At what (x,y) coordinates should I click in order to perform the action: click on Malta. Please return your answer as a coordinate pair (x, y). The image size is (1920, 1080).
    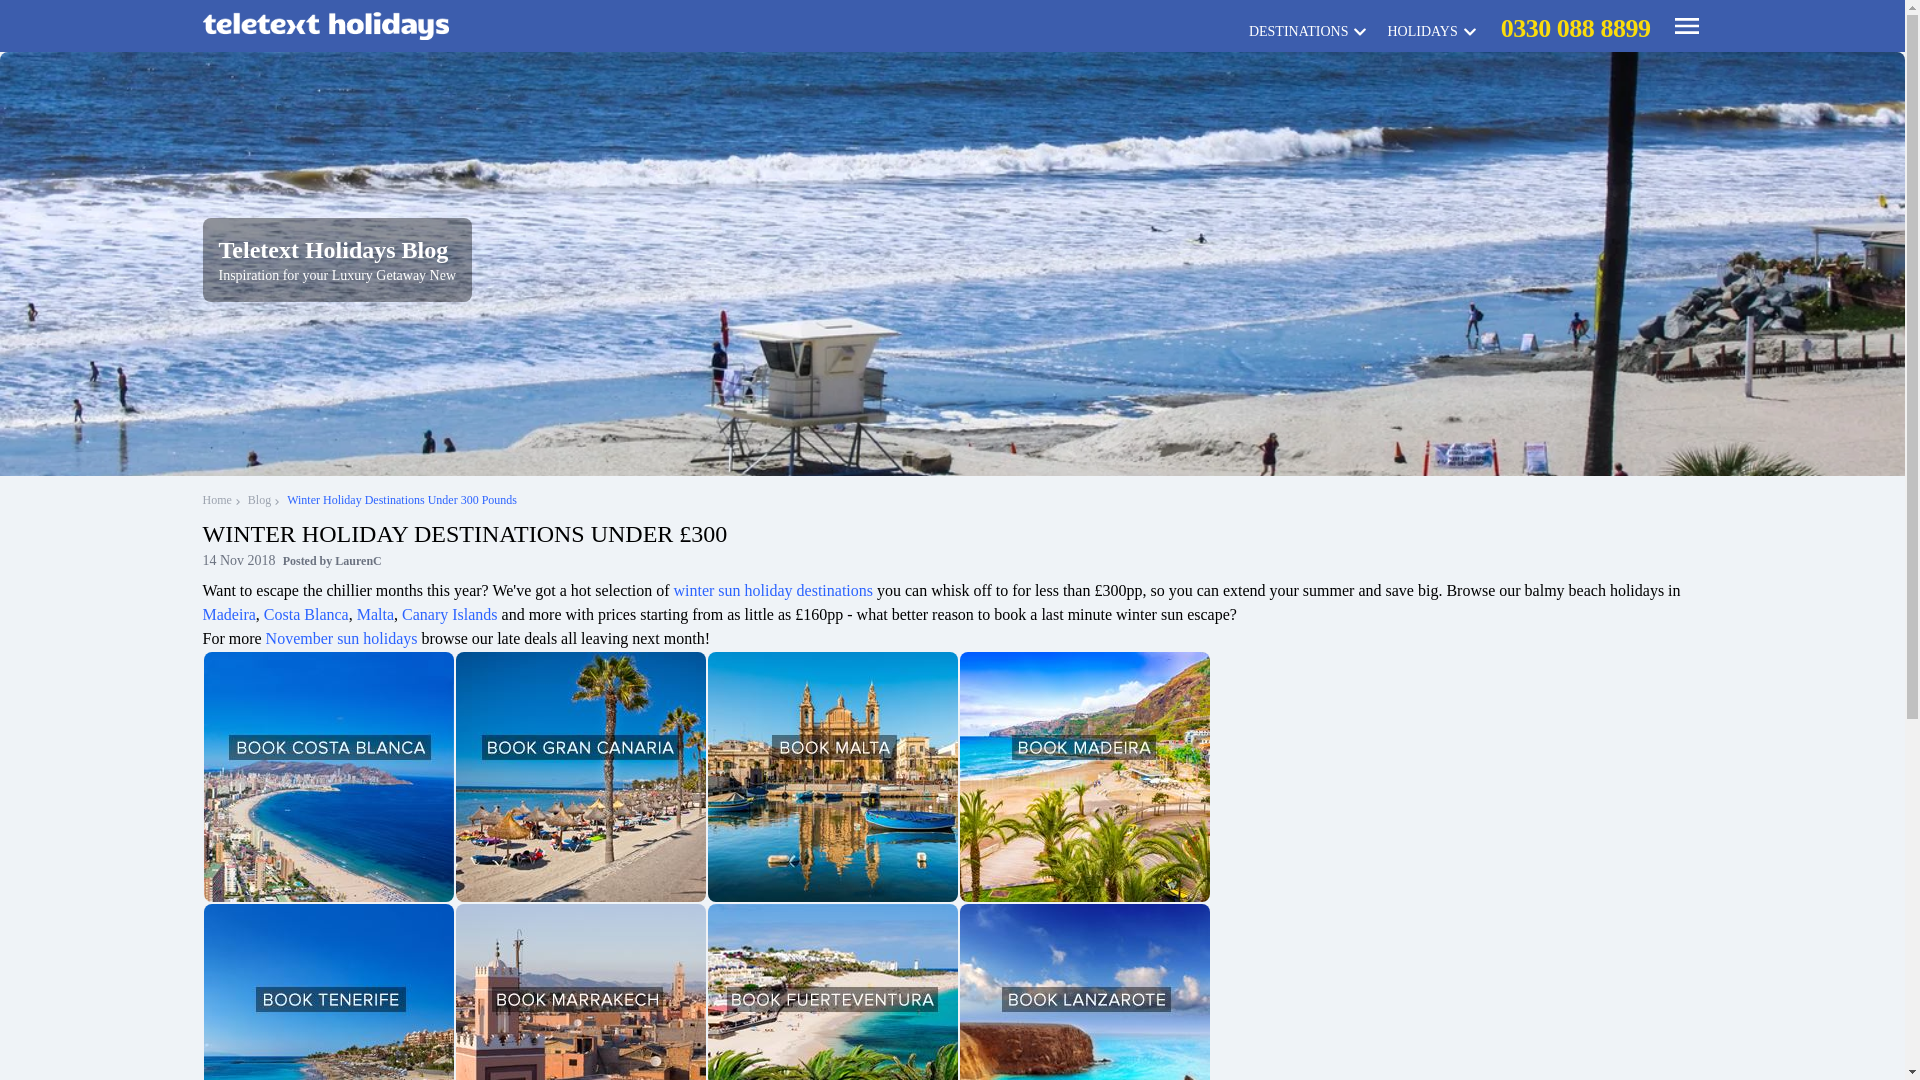
    Looking at the image, I should click on (375, 614).